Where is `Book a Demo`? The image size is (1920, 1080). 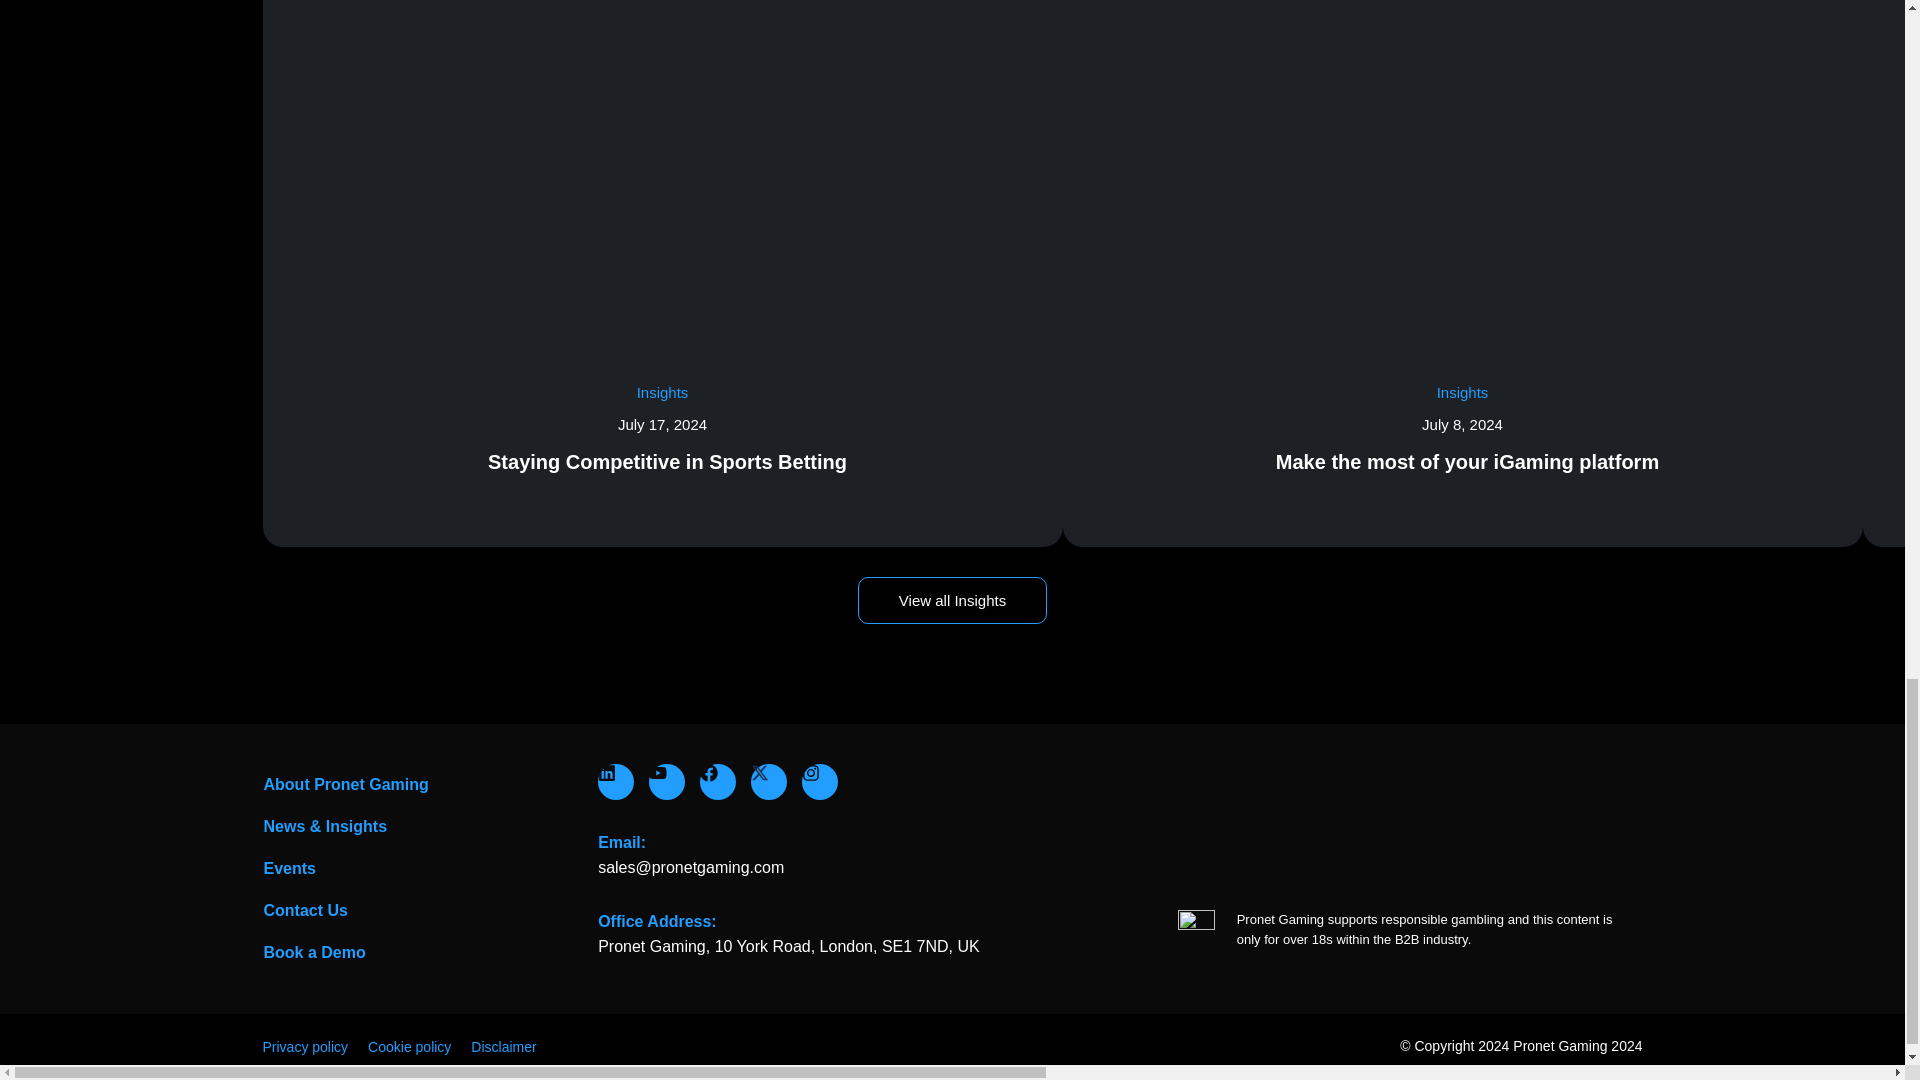 Book a Demo is located at coordinates (419, 953).